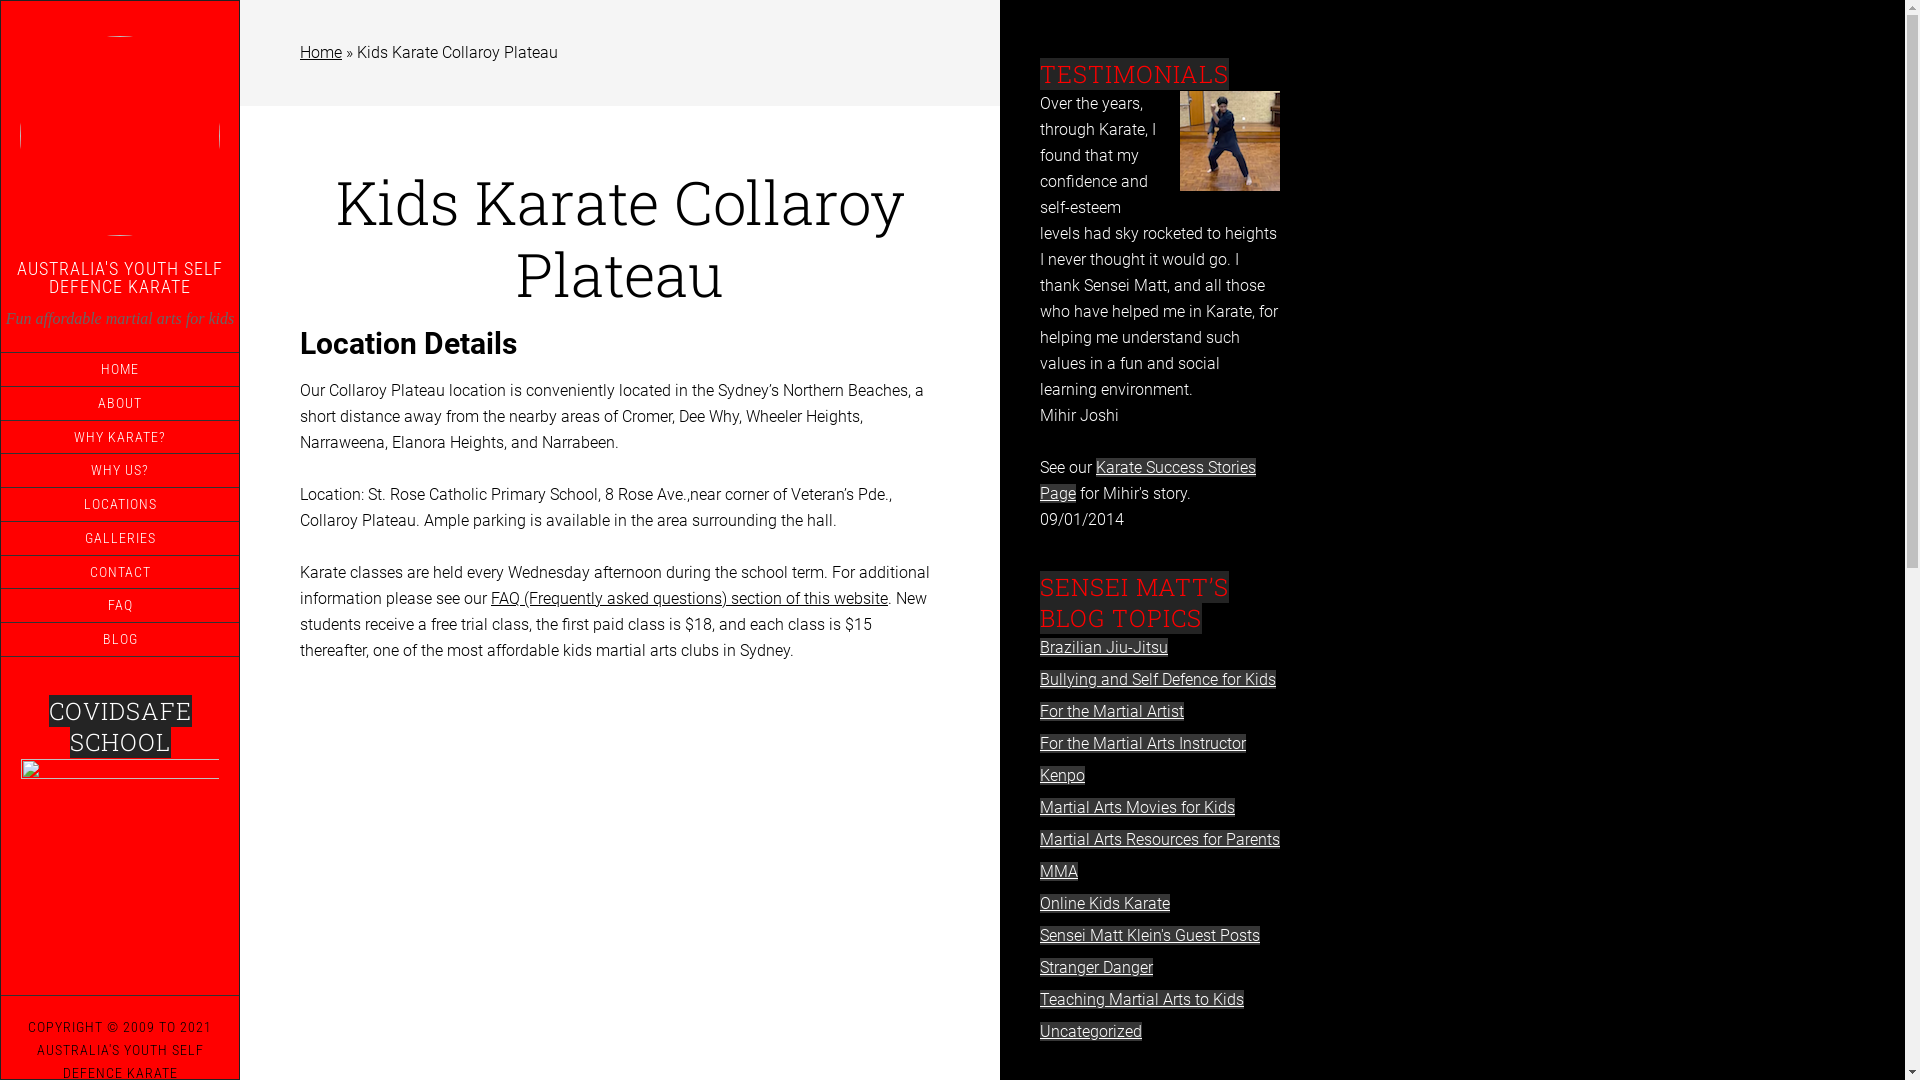  What do you see at coordinates (1062, 776) in the screenshot?
I see `Kenpo` at bounding box center [1062, 776].